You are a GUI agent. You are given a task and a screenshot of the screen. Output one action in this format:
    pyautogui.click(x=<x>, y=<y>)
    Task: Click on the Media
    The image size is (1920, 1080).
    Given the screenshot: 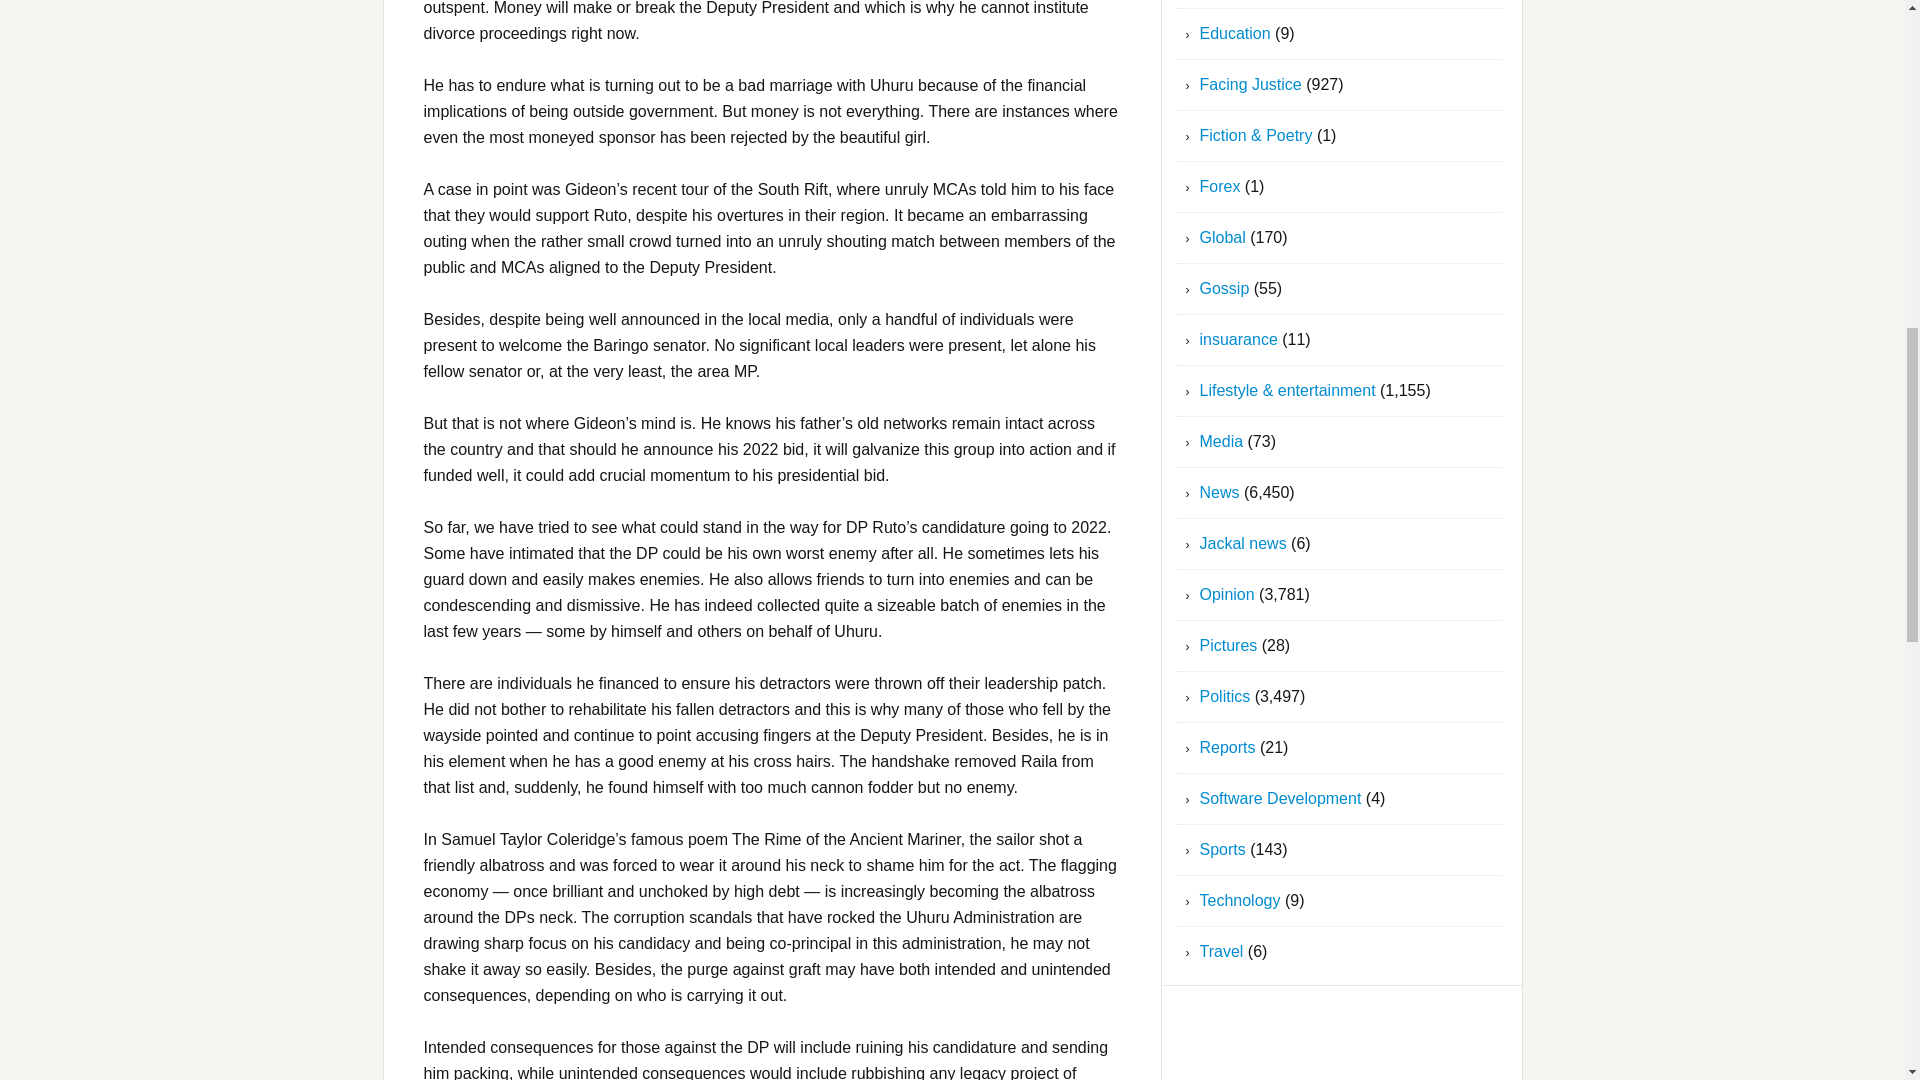 What is the action you would take?
    pyautogui.click(x=1222, y=442)
    